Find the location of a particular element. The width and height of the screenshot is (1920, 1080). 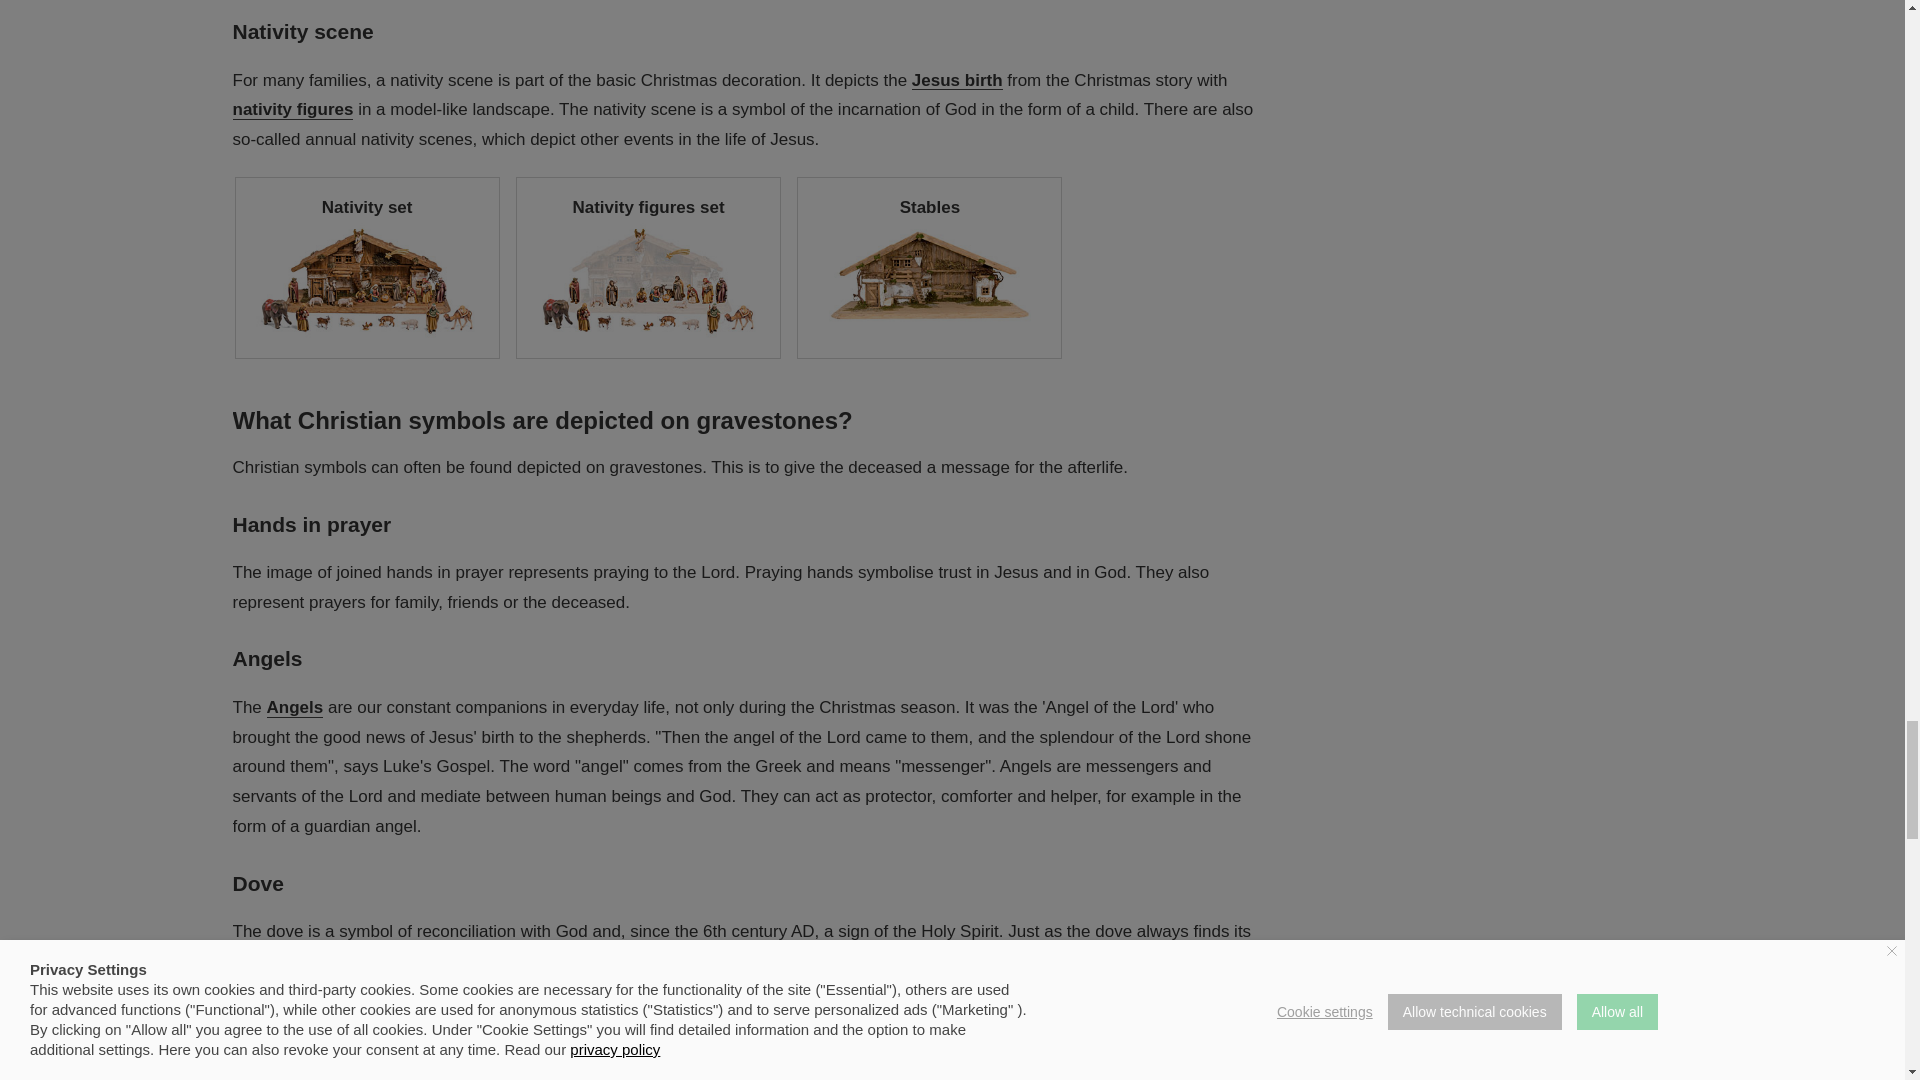

wooden nativity set is located at coordinates (368, 268).